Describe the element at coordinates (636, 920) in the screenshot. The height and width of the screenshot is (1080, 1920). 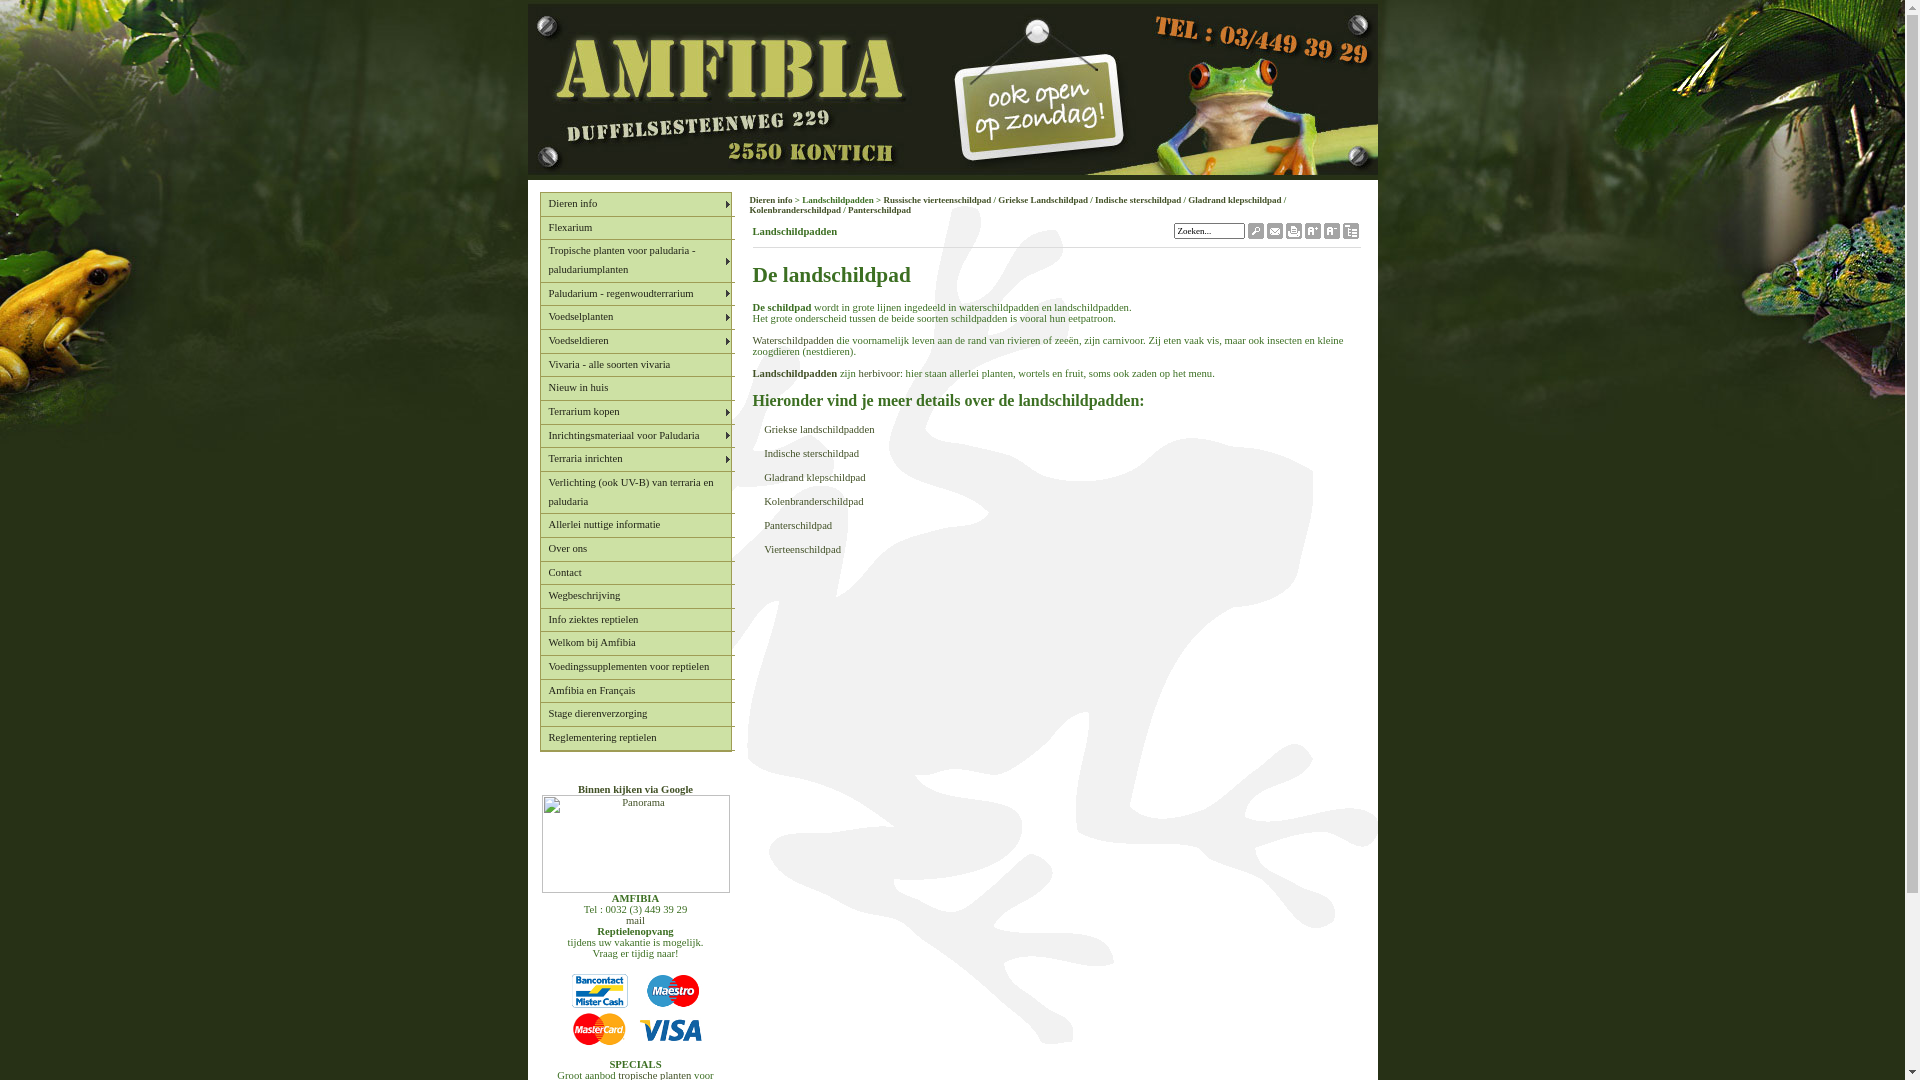
I see `mail` at that location.